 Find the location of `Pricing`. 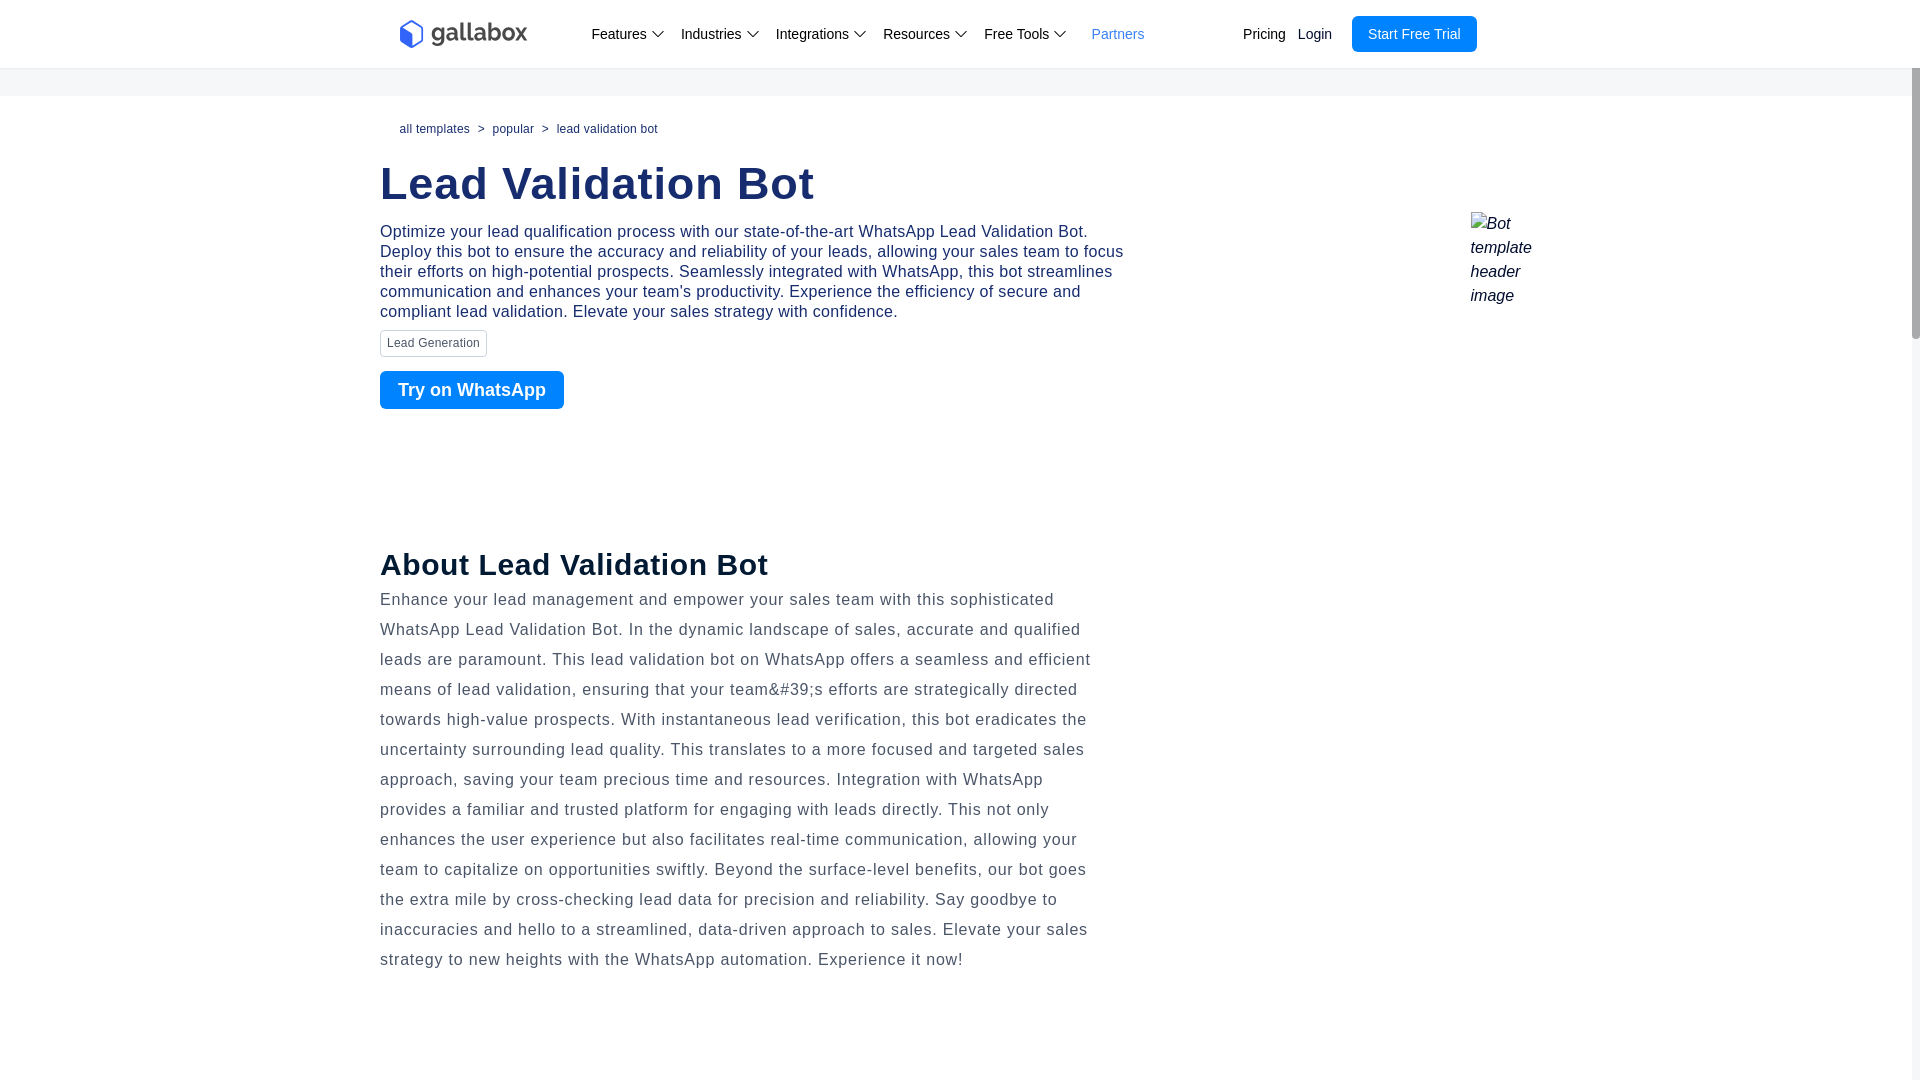

Pricing is located at coordinates (1264, 34).